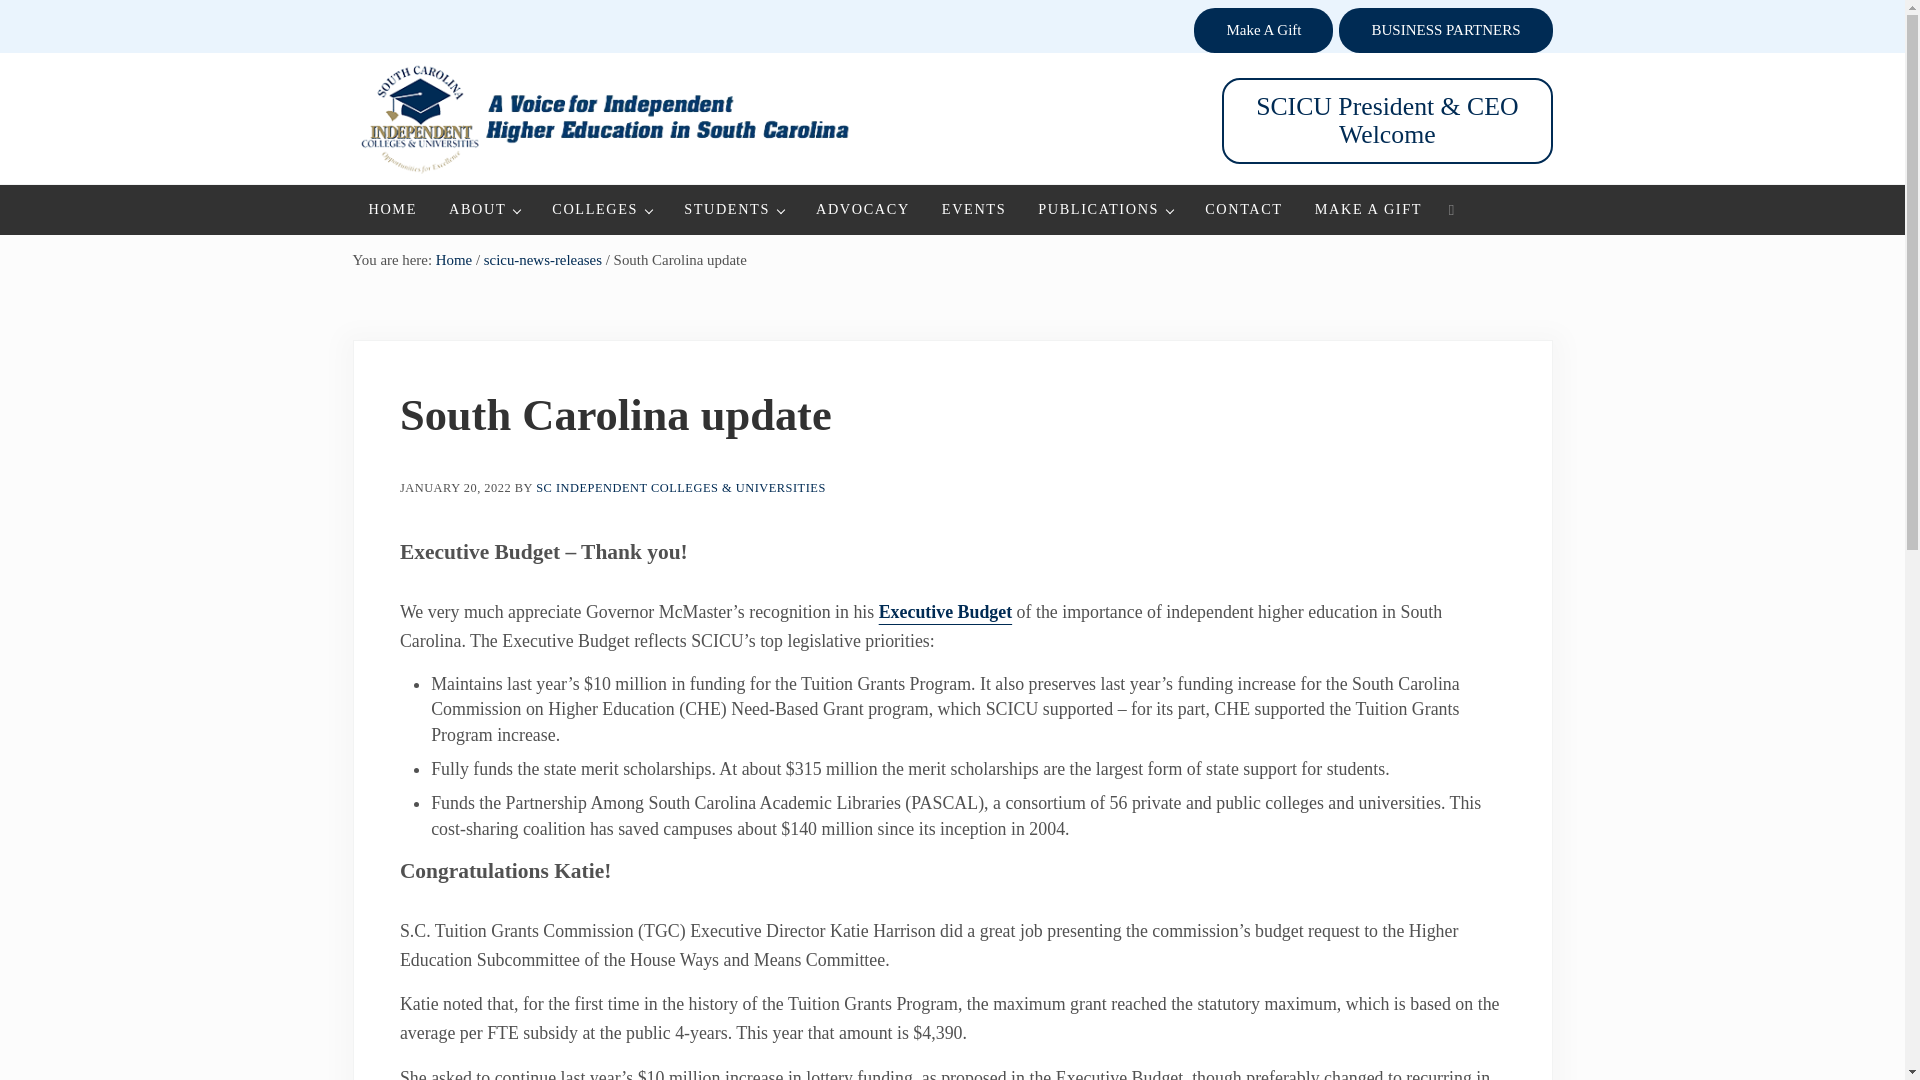 The image size is (1920, 1080). Describe the element at coordinates (392, 209) in the screenshot. I see `HOME` at that location.